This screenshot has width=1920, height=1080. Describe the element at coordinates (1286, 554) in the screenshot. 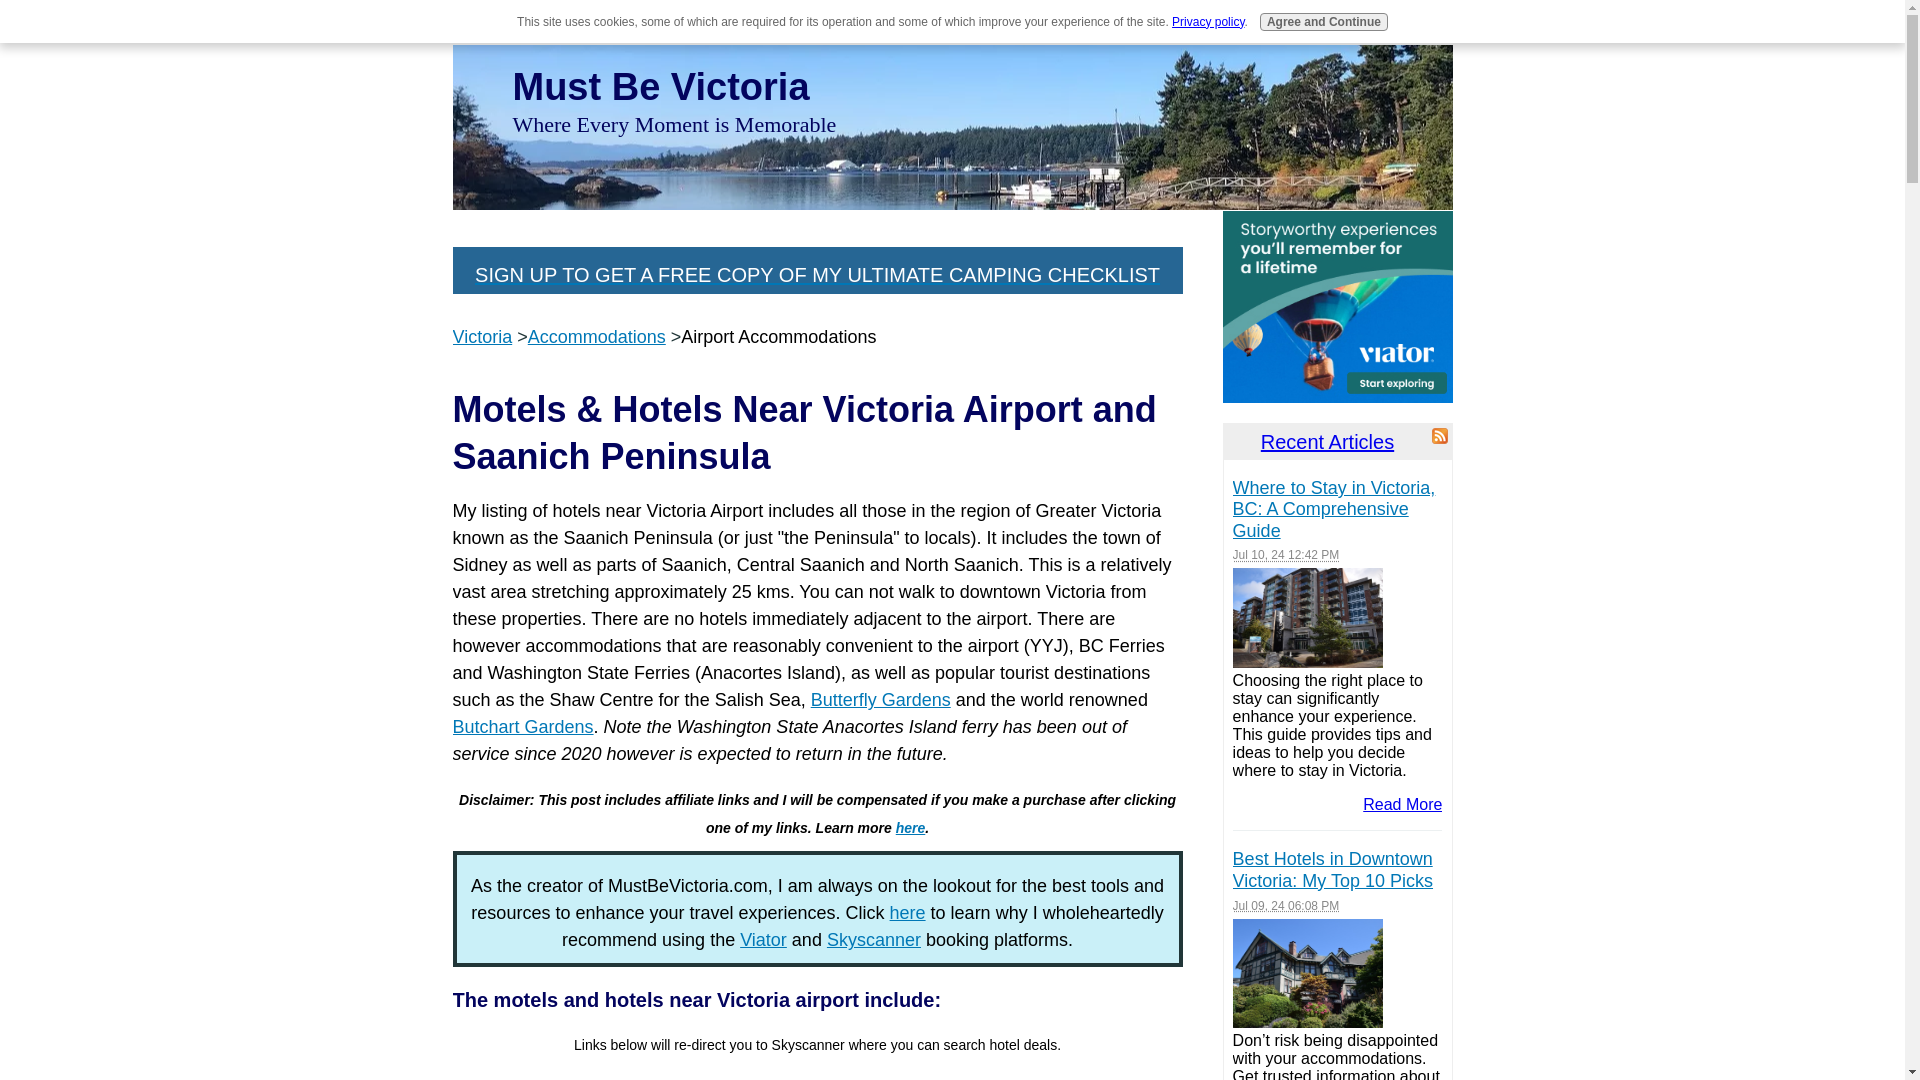

I see `2024-07-10T12:42:04-0400` at that location.